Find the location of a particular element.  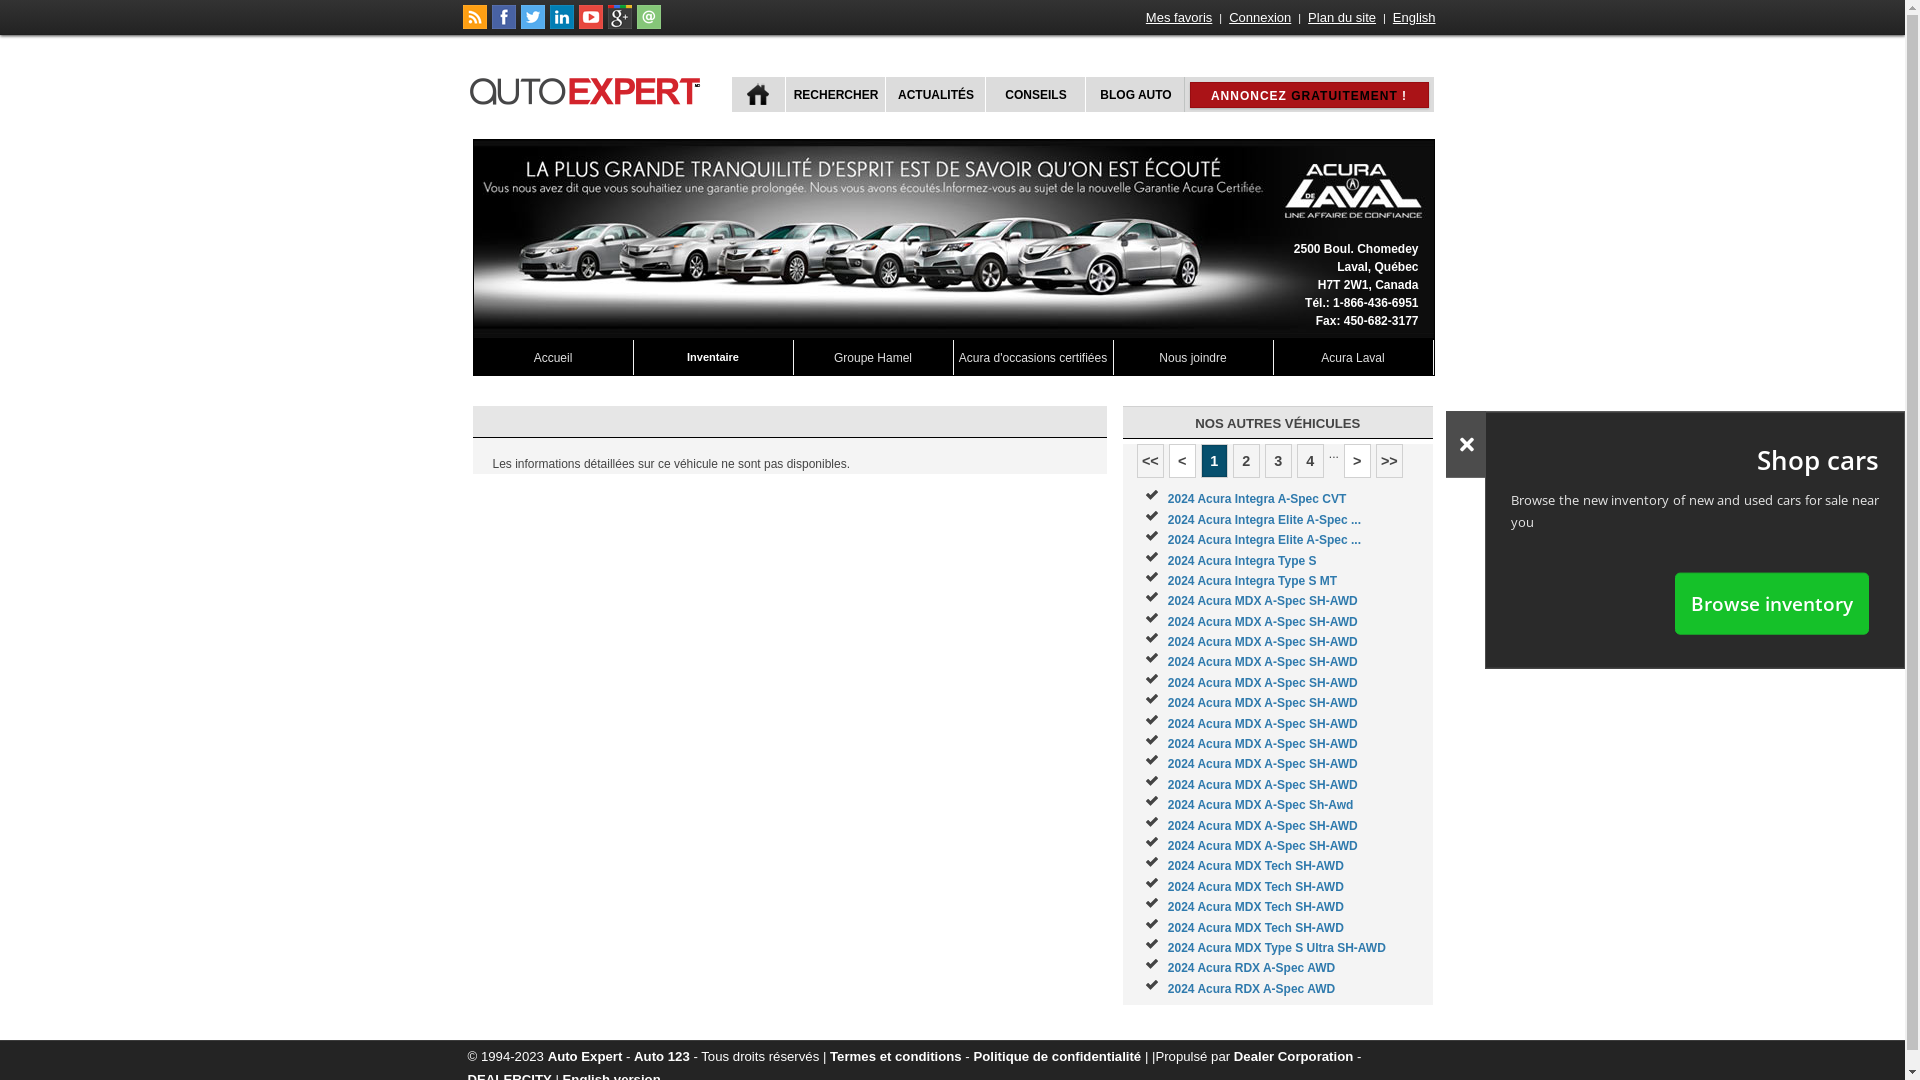

Inventaire is located at coordinates (714, 358).